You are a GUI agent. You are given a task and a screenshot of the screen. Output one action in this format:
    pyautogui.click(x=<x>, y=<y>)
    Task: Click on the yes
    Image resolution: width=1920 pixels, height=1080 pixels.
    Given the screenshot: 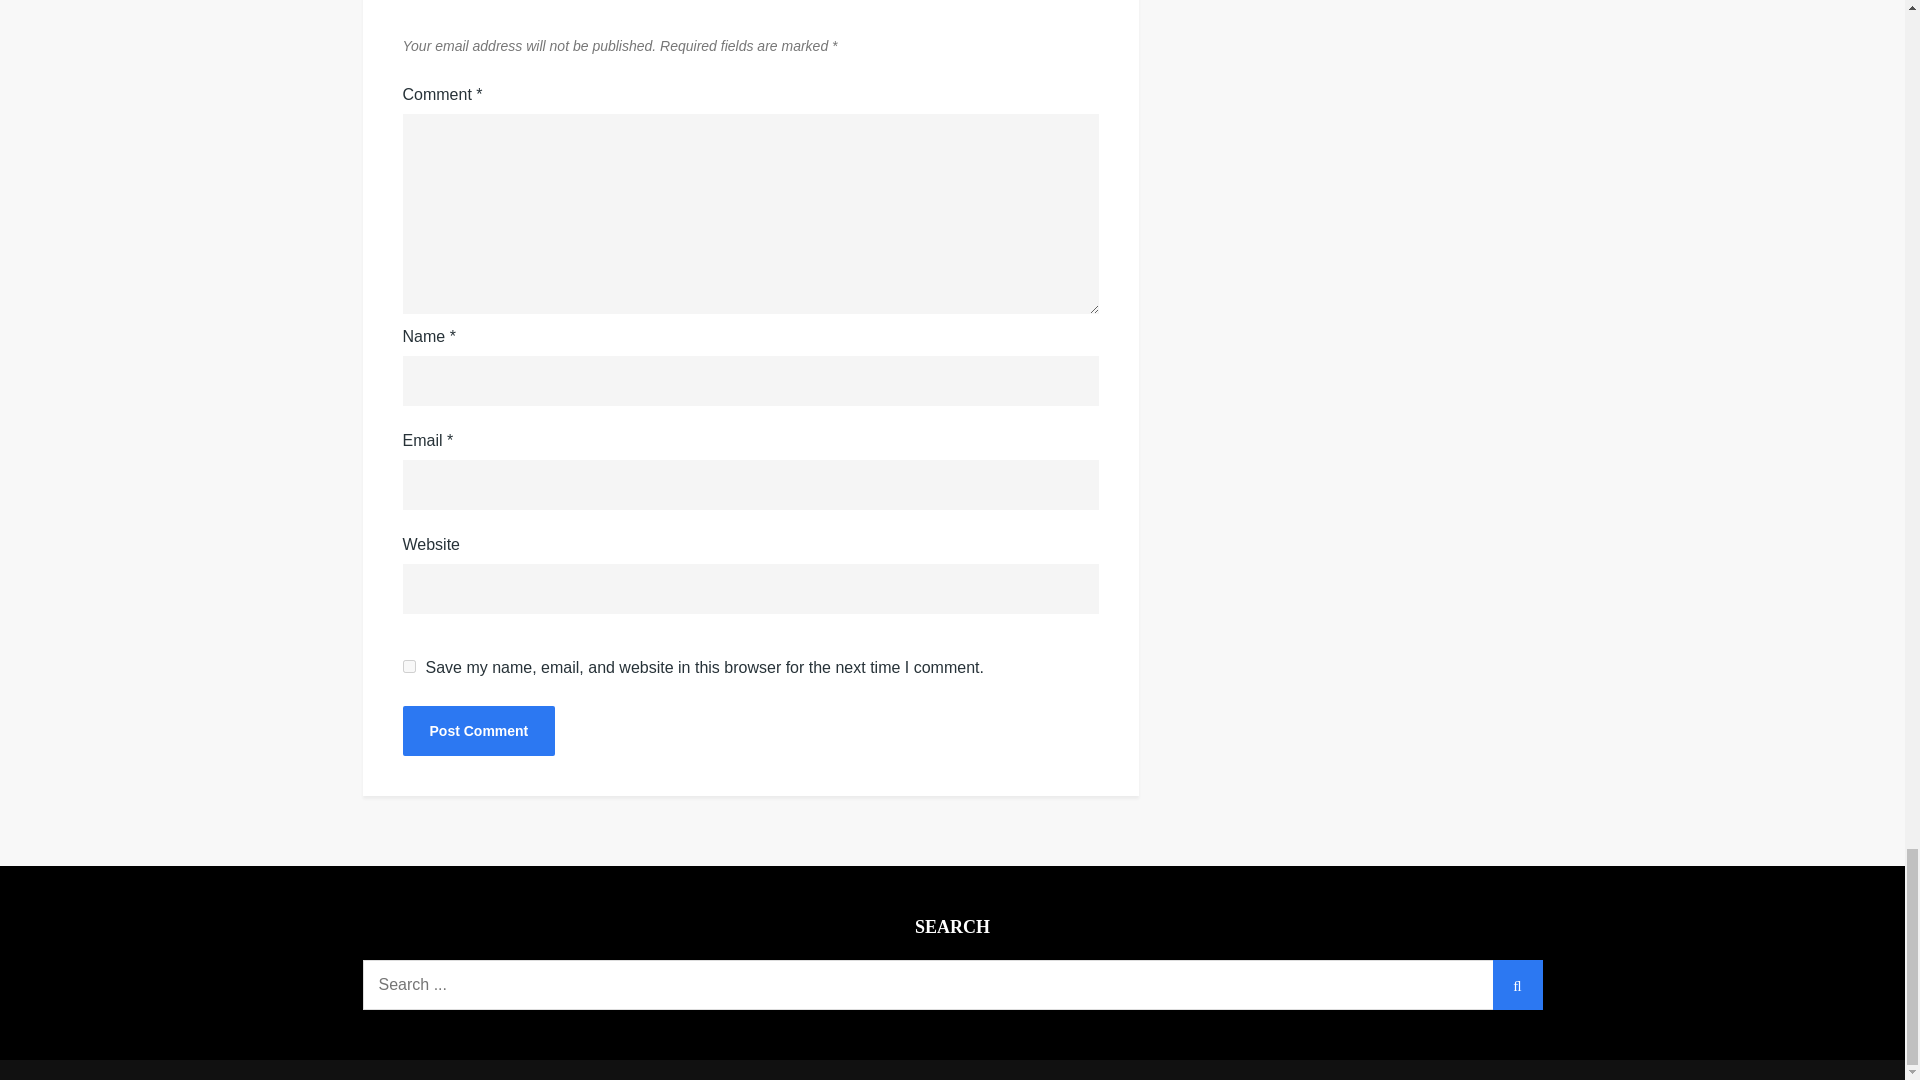 What is the action you would take?
    pyautogui.click(x=408, y=666)
    